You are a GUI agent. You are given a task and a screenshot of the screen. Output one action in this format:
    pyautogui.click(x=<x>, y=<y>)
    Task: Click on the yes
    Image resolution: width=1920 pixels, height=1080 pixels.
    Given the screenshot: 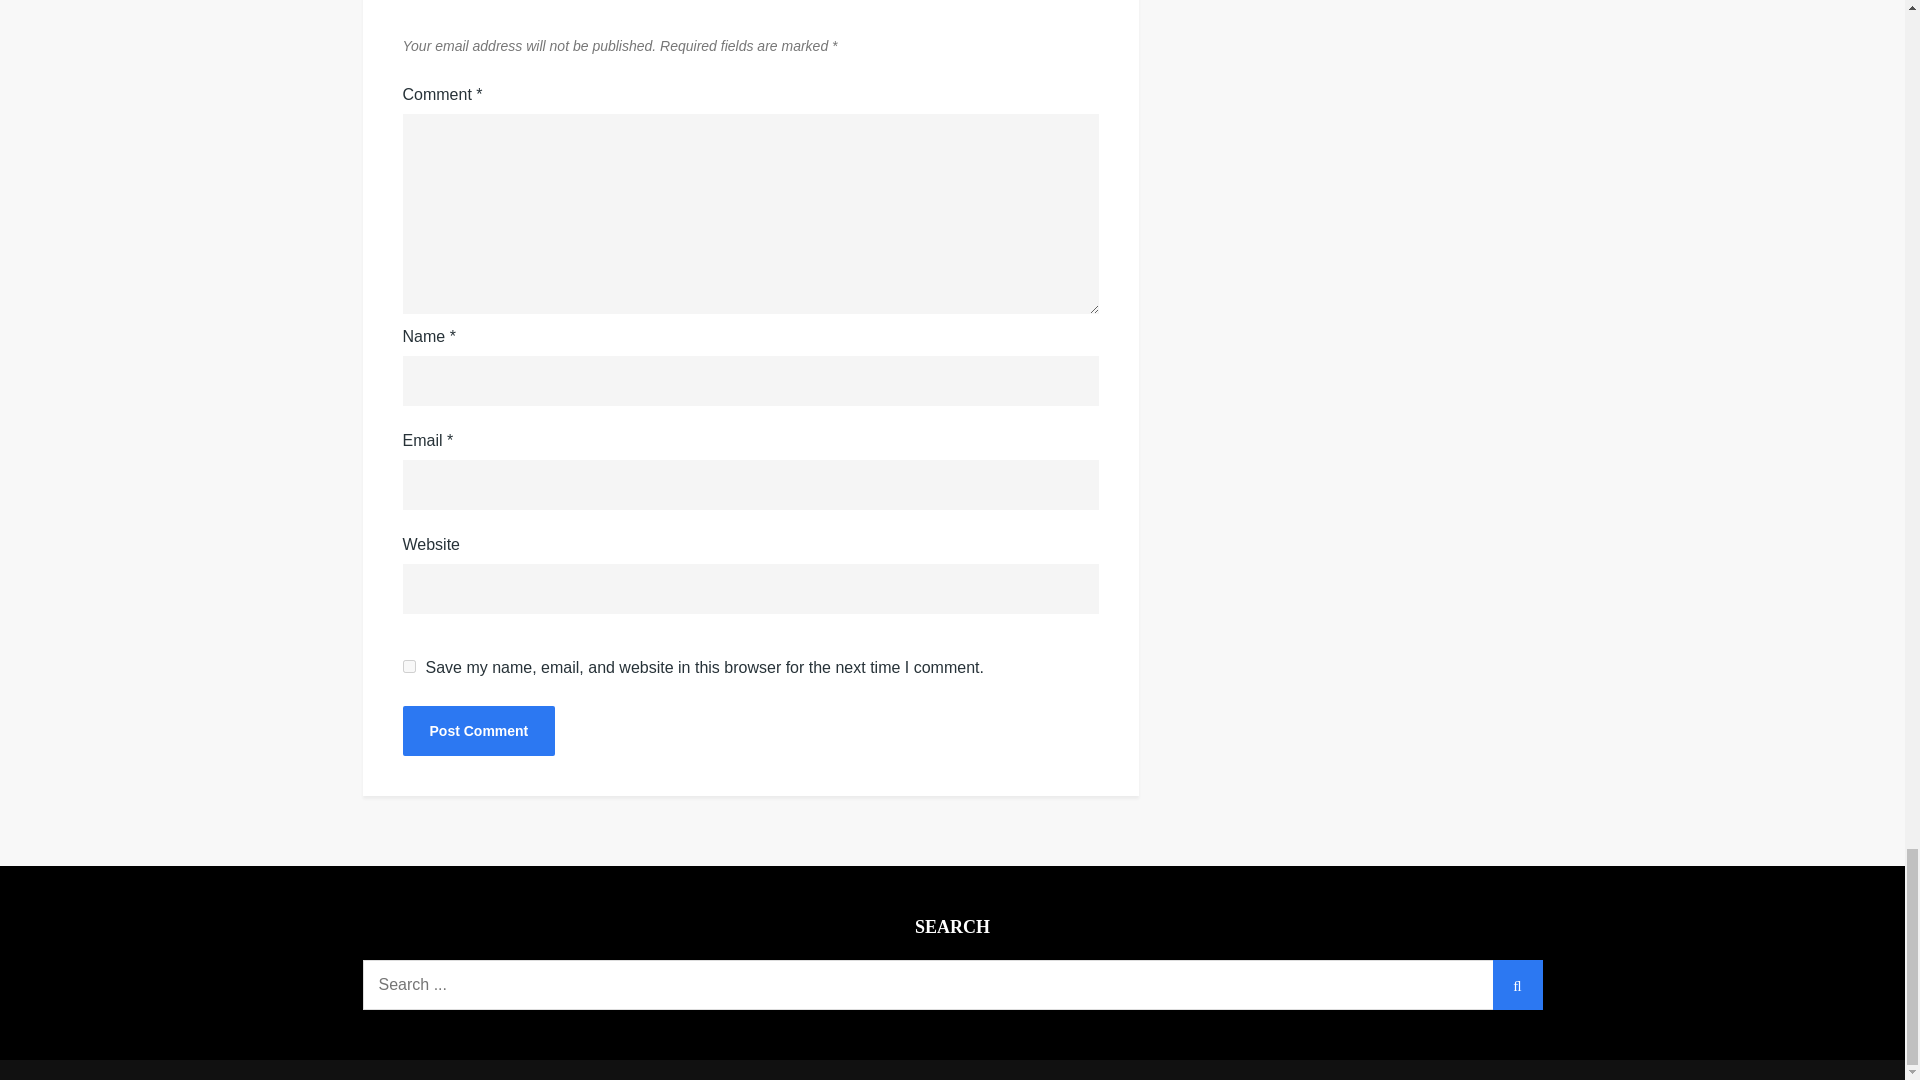 What is the action you would take?
    pyautogui.click(x=408, y=666)
    